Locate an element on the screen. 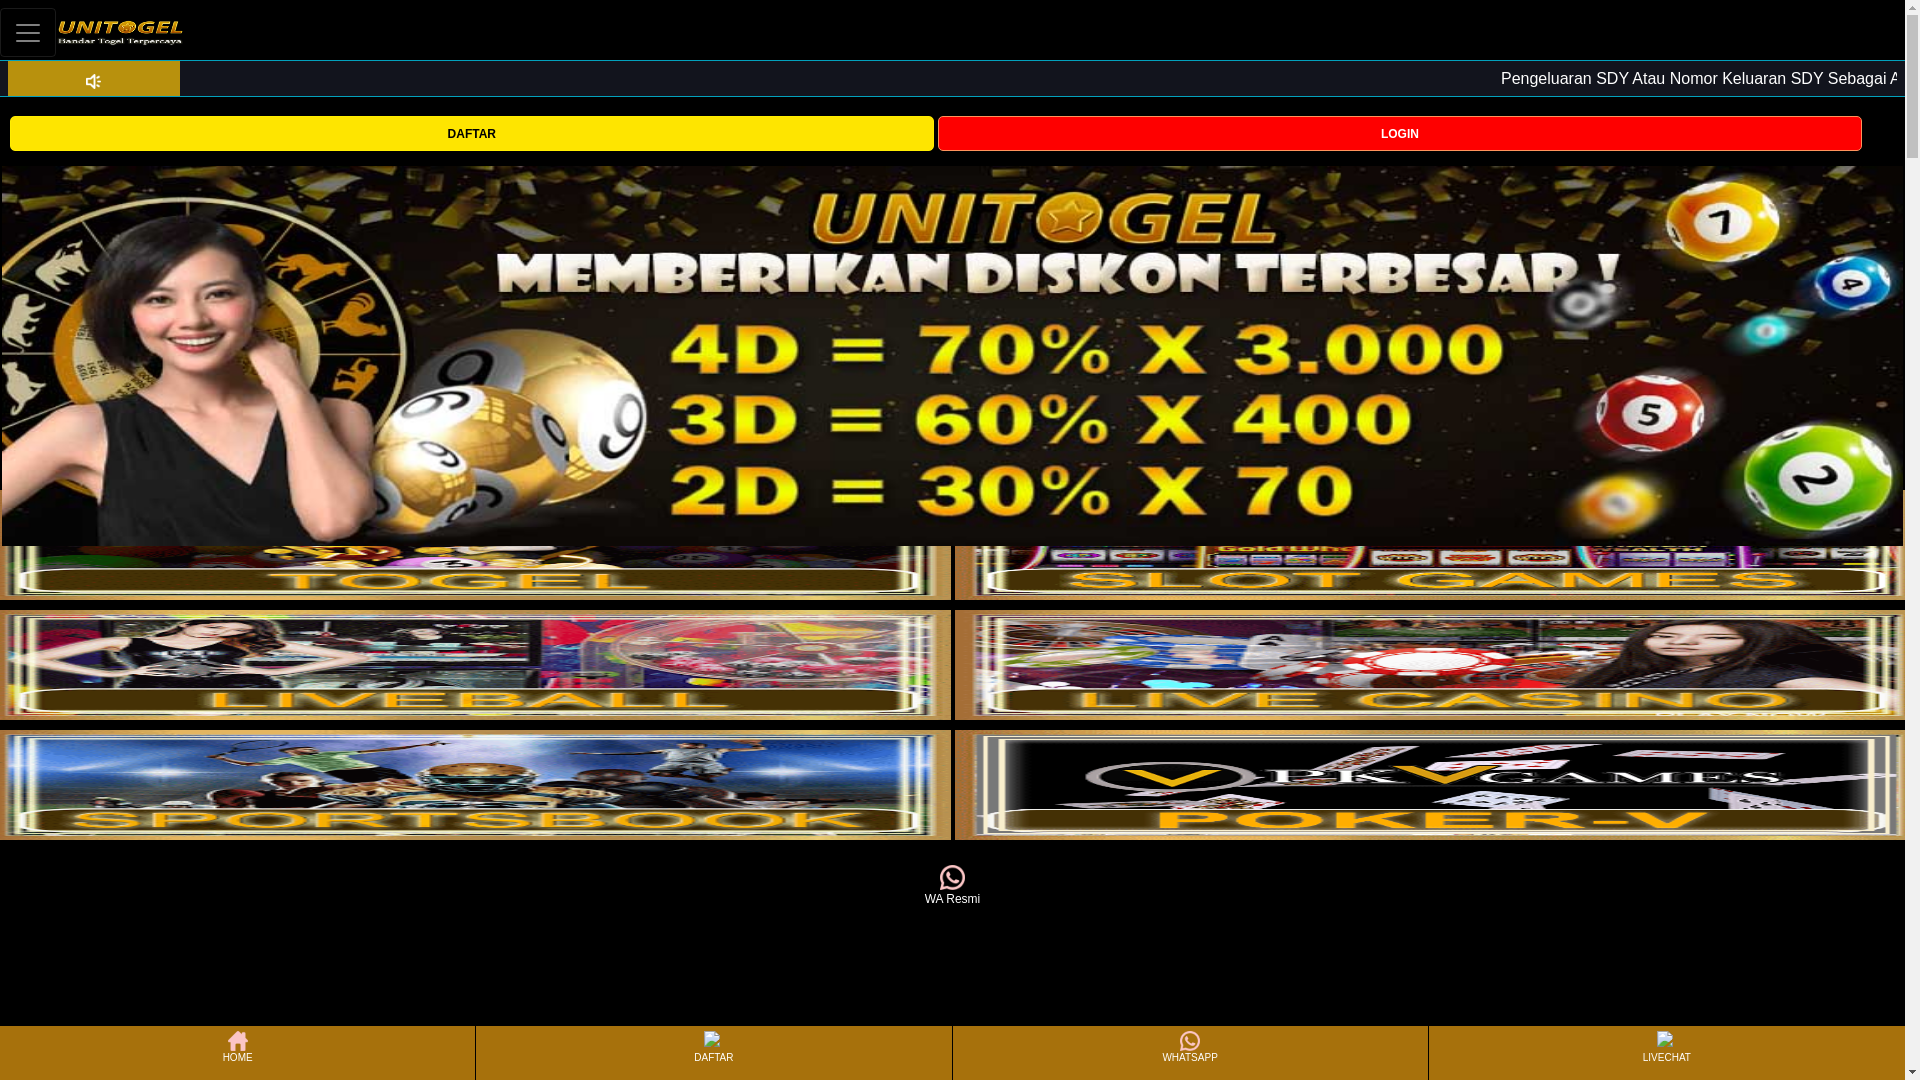 The width and height of the screenshot is (1920, 1080). DAFTAR is located at coordinates (713, 1052).